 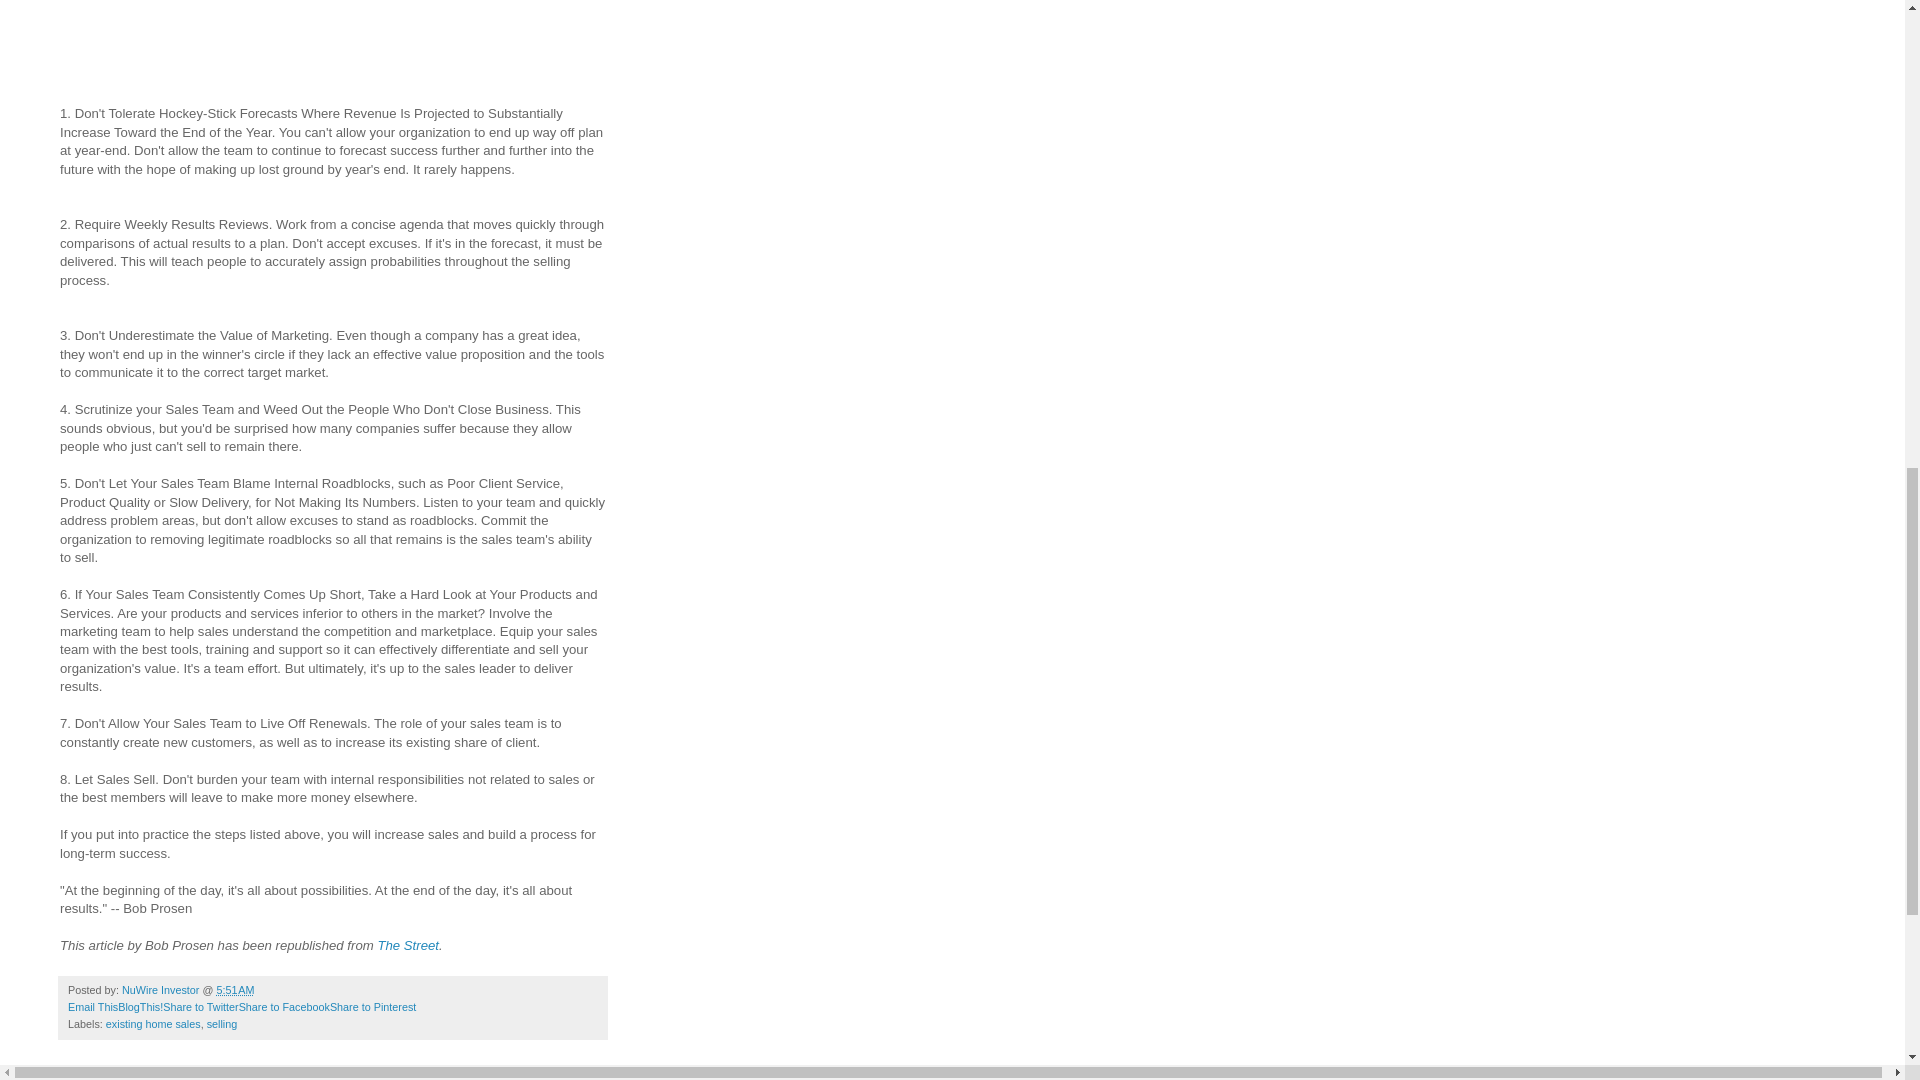 I want to click on Advertisement, so click(x=332, y=34).